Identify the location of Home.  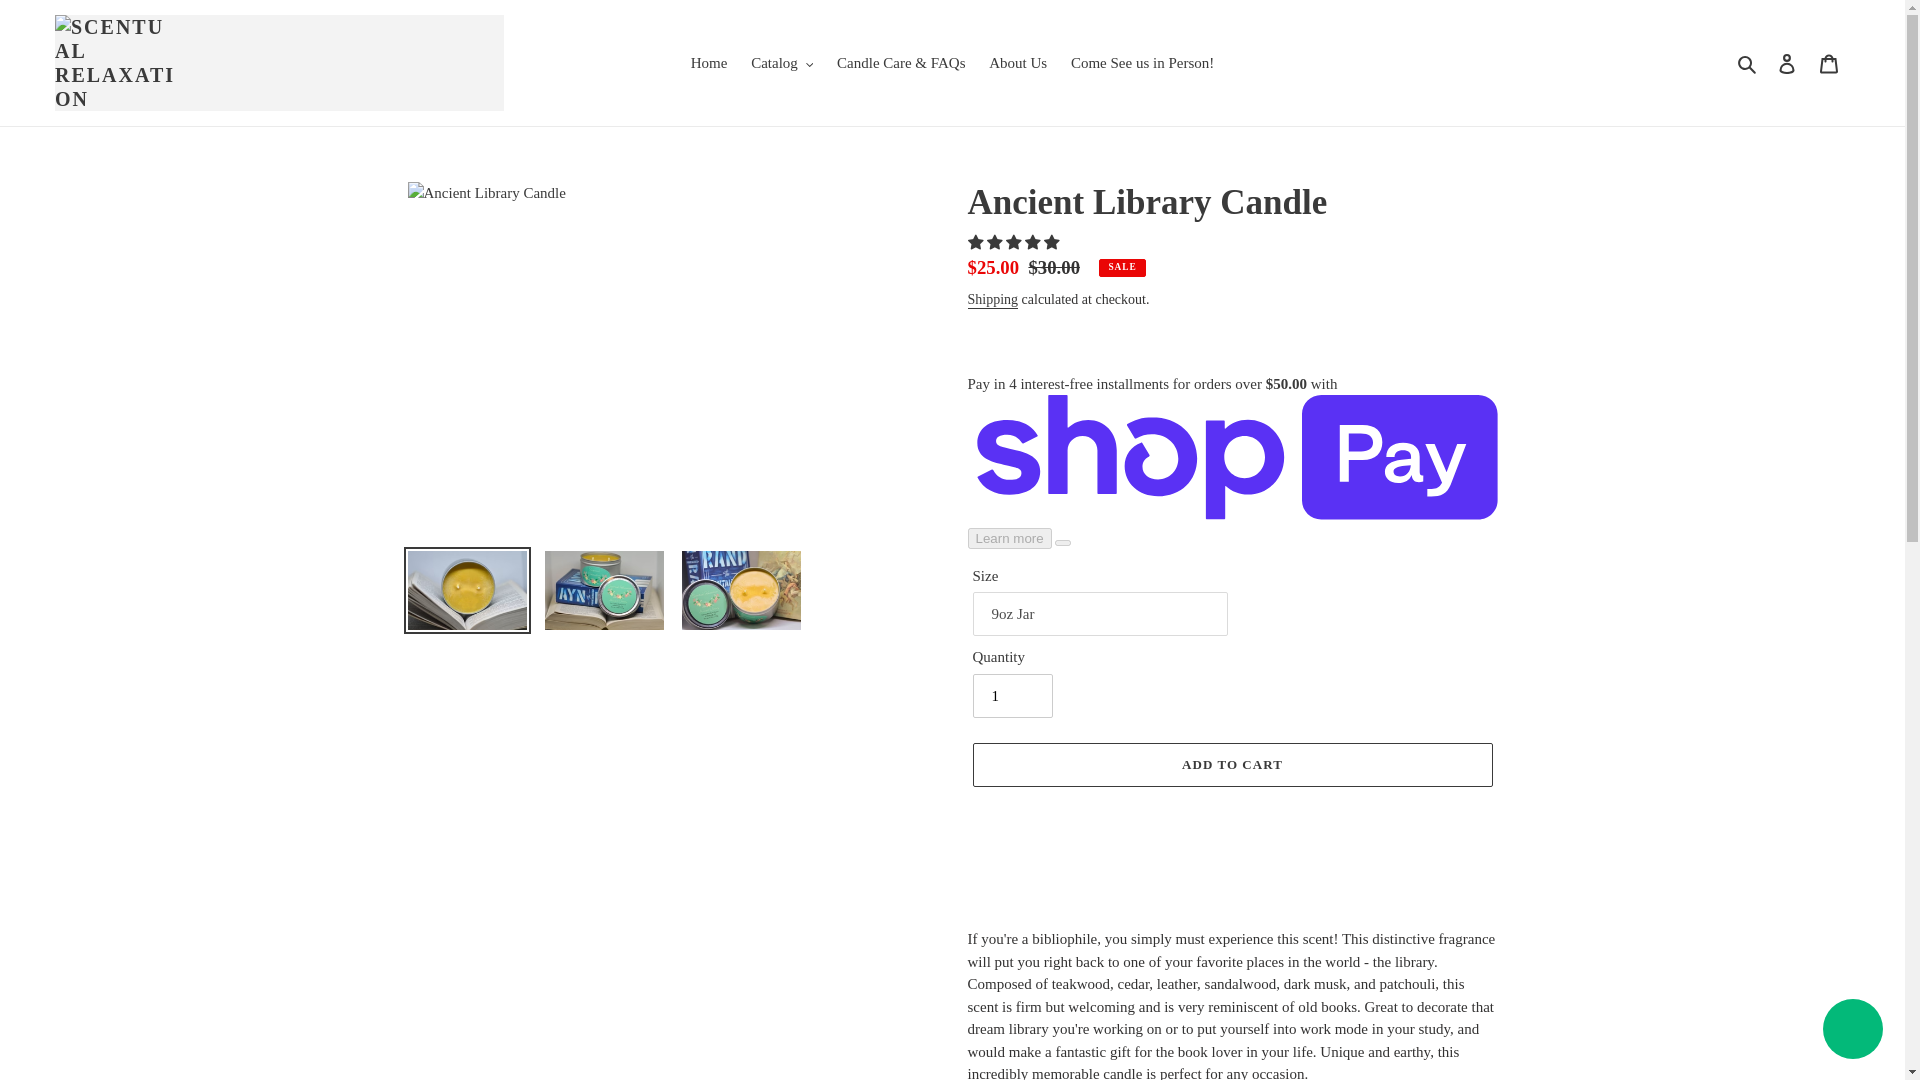
(709, 62).